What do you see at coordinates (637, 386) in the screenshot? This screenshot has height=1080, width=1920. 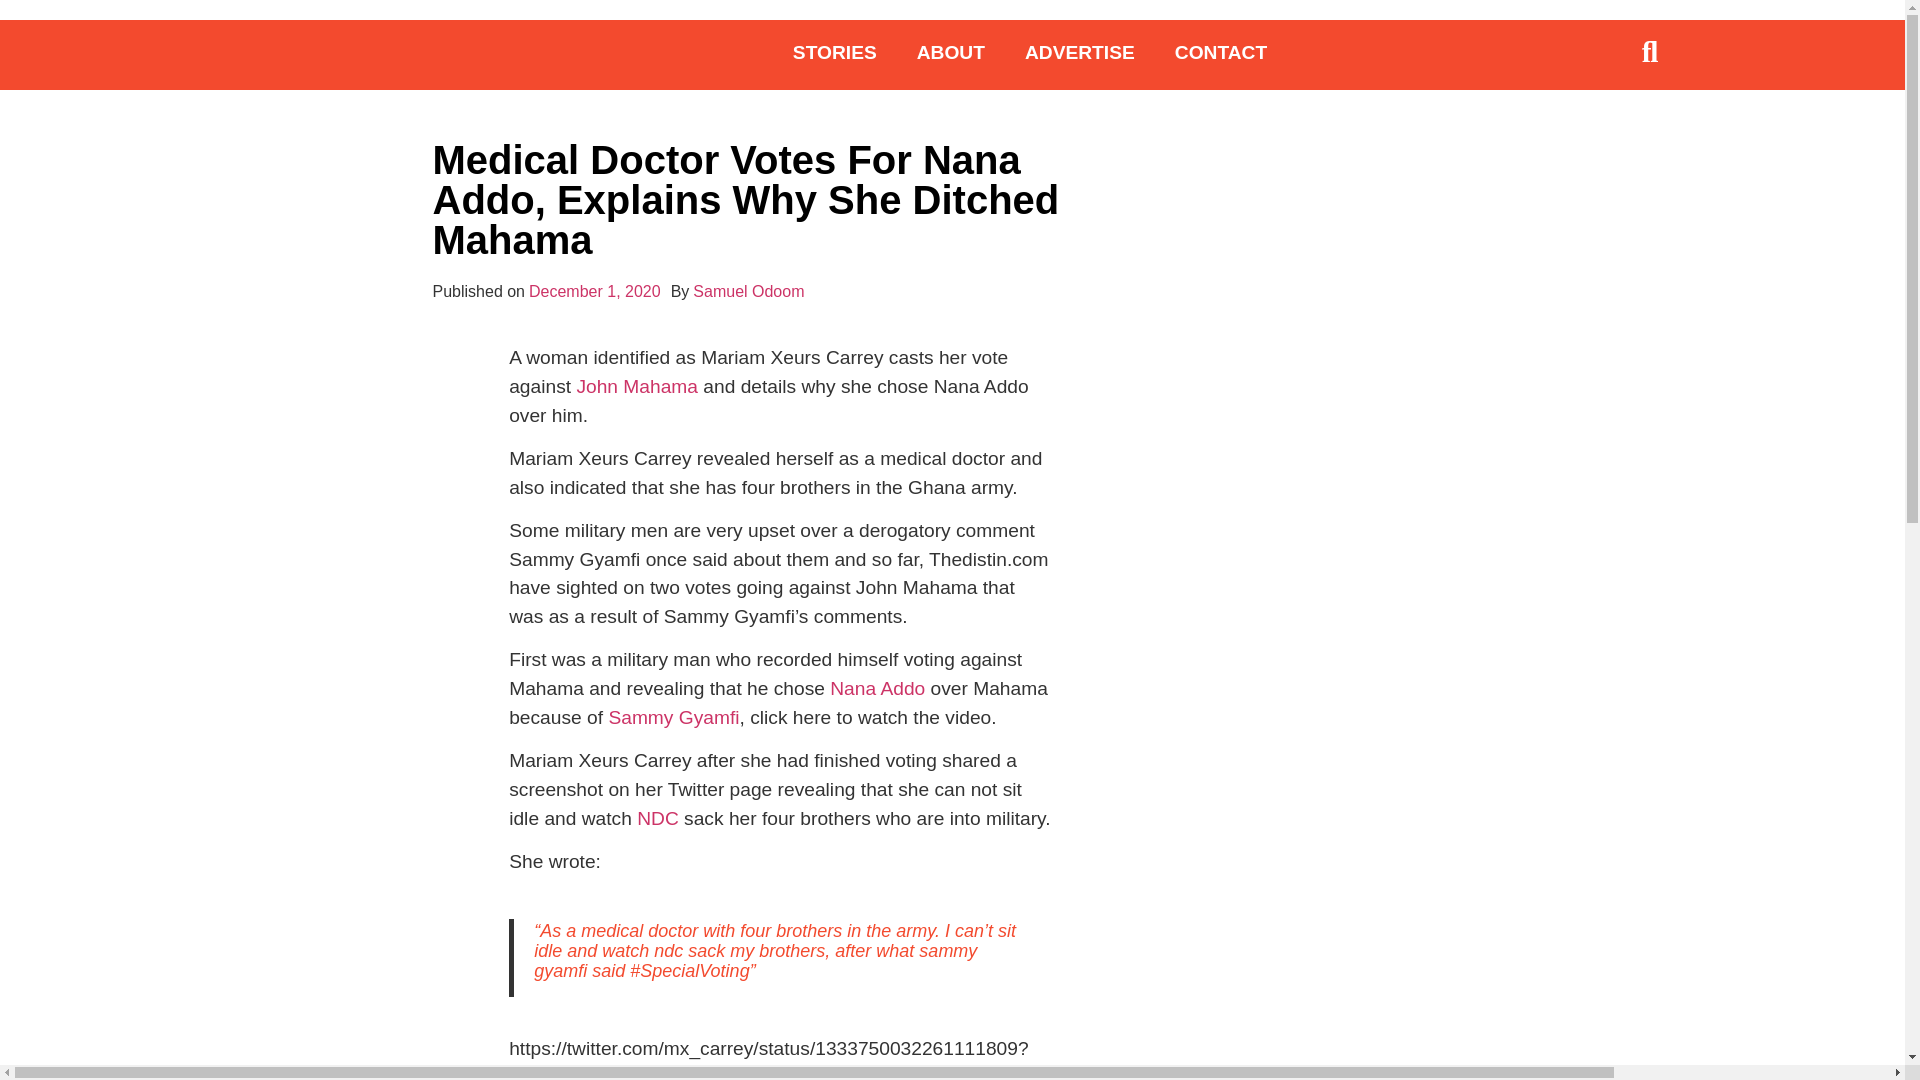 I see `John Mahama` at bounding box center [637, 386].